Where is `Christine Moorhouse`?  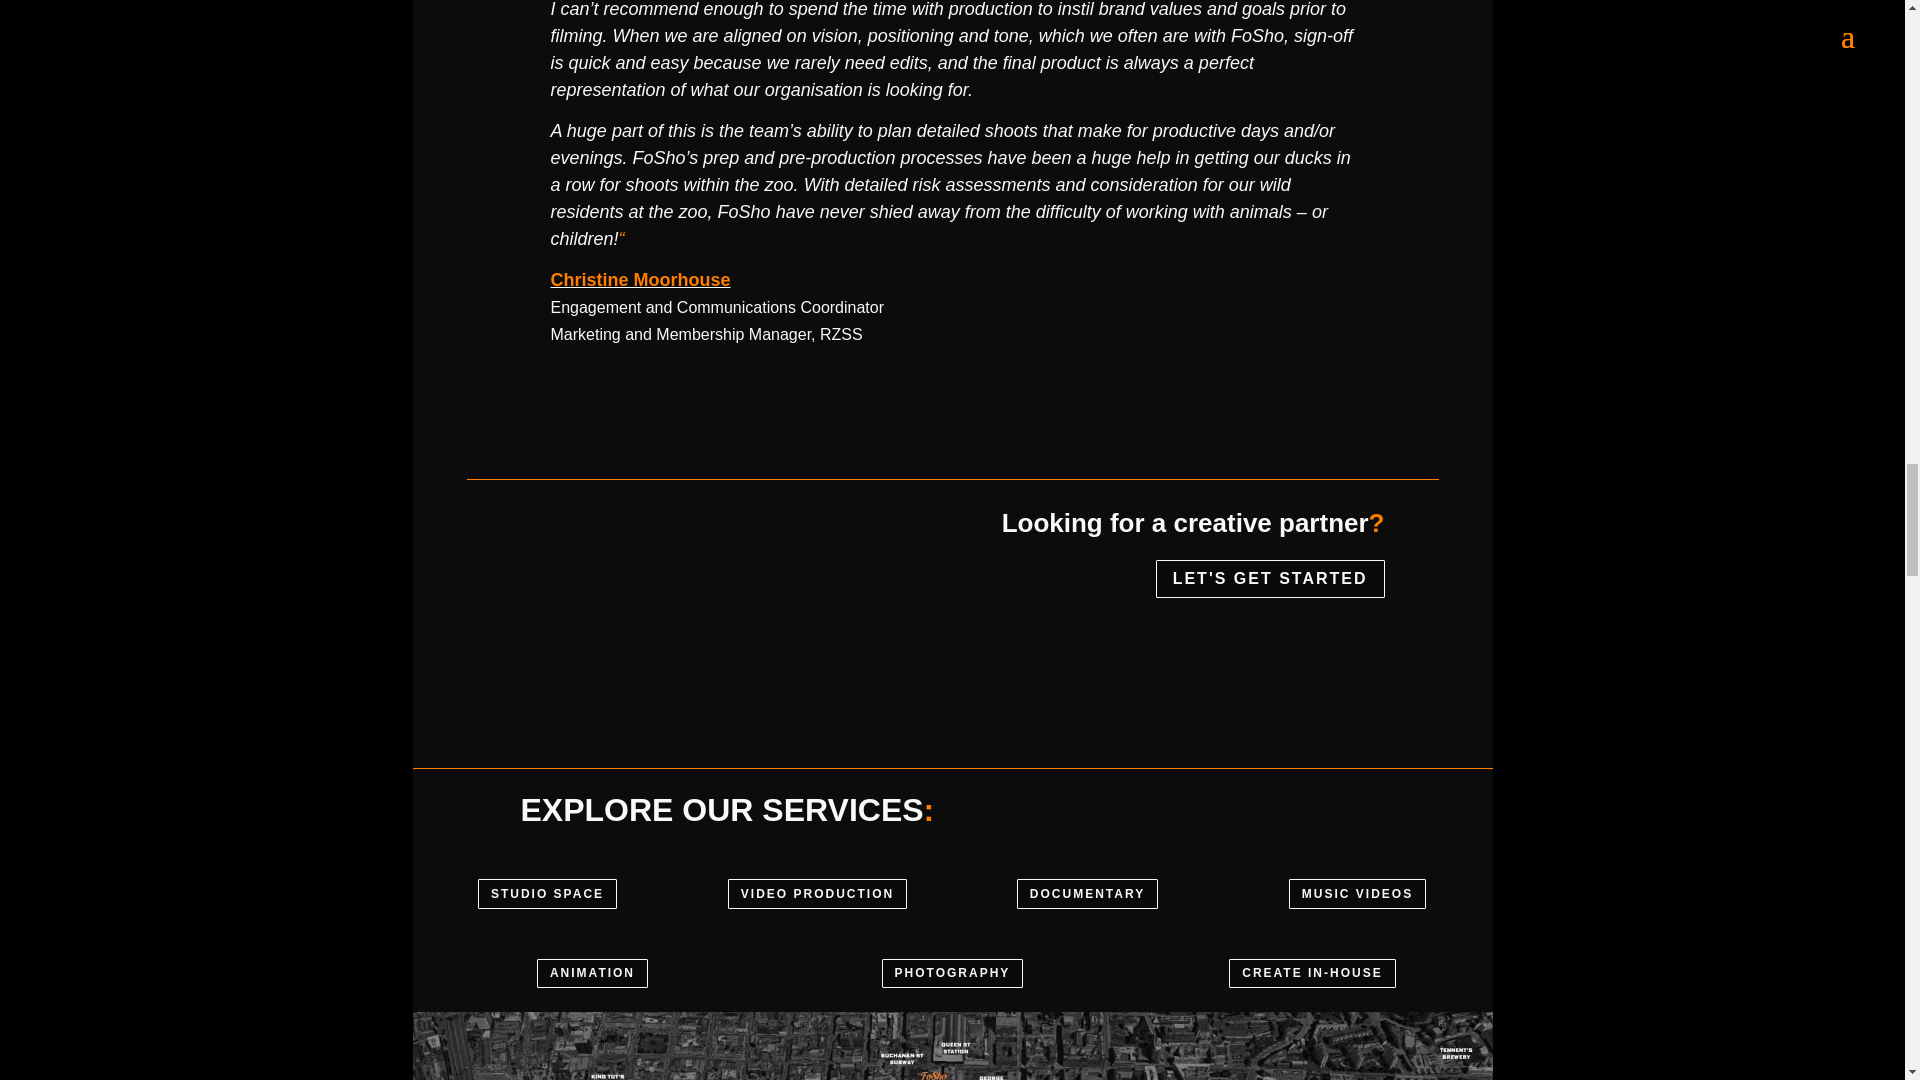
Christine Moorhouse is located at coordinates (639, 280).